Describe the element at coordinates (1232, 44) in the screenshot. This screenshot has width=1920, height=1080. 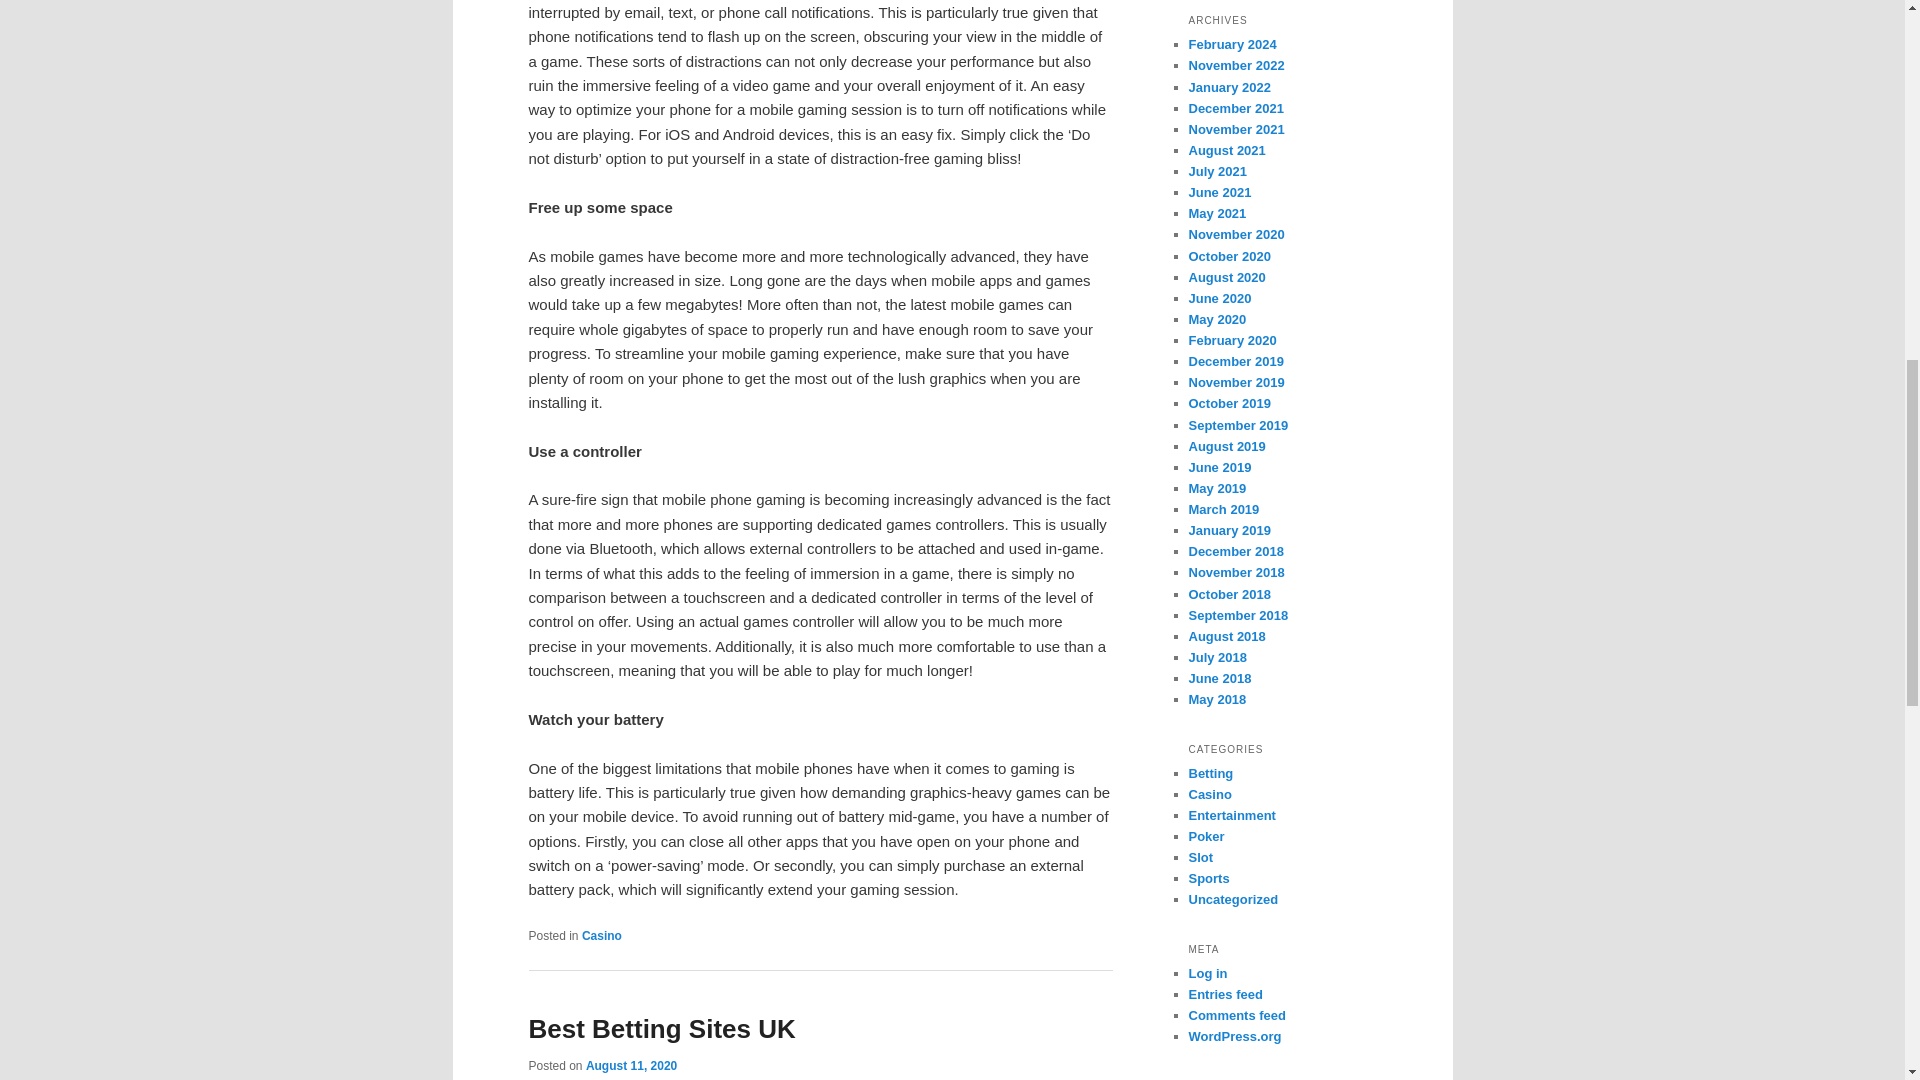
I see `February 2024` at that location.